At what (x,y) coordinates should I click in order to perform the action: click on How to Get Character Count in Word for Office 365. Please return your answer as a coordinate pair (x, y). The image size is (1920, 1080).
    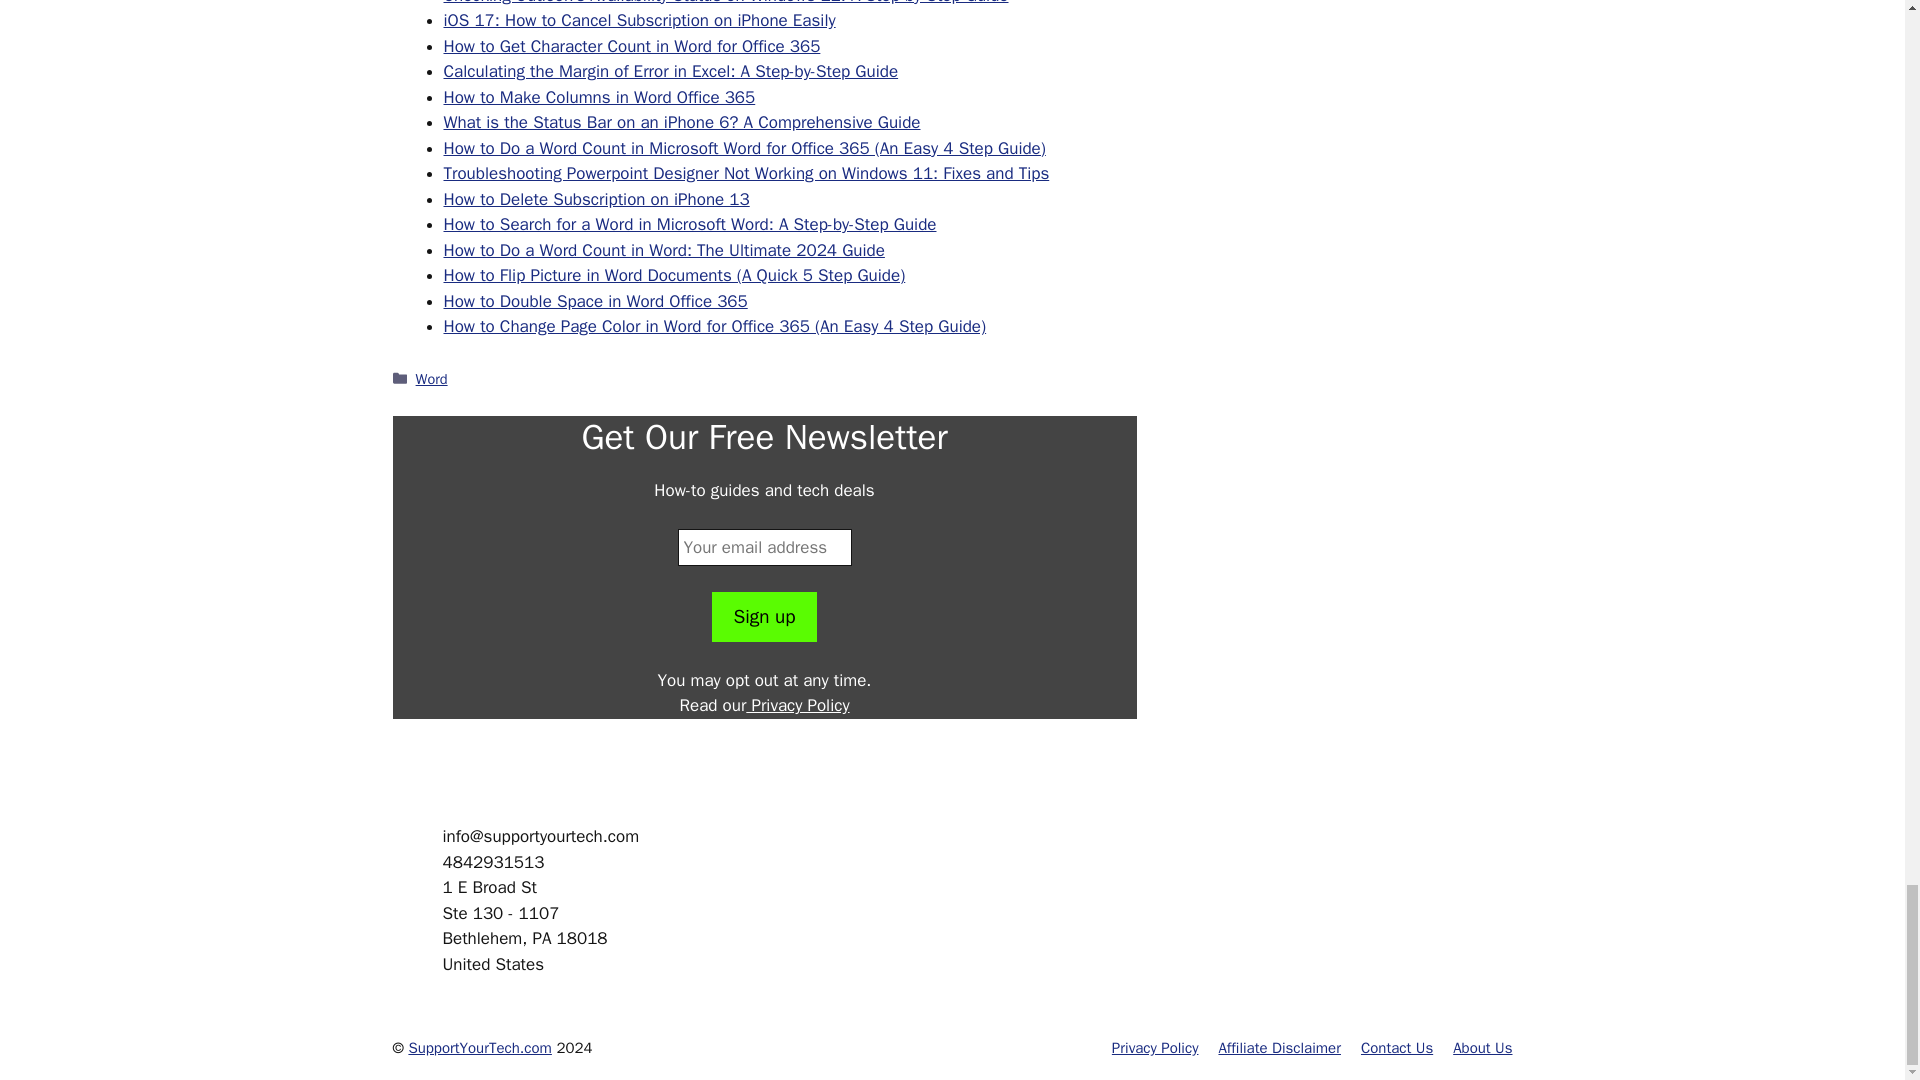
    Looking at the image, I should click on (632, 46).